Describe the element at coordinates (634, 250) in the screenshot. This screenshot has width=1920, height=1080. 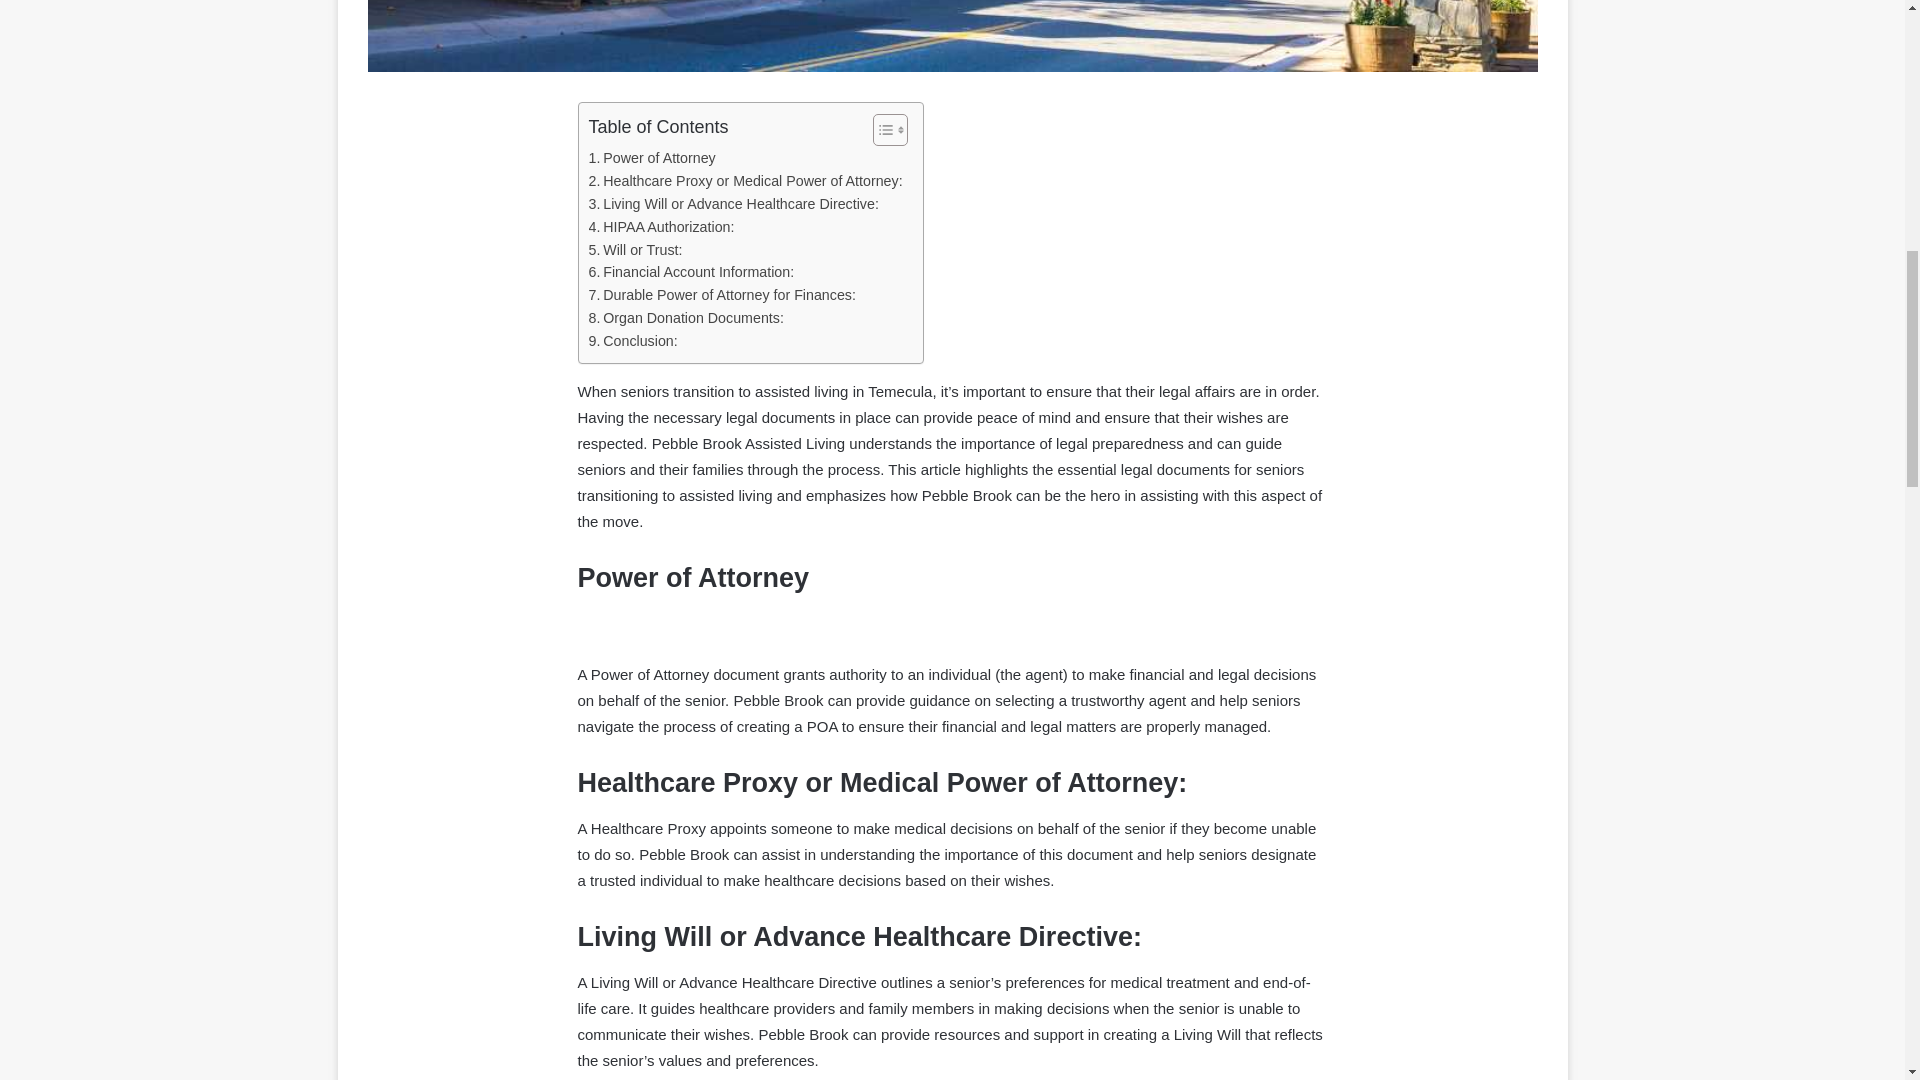
I see `Will or Trust:` at that location.